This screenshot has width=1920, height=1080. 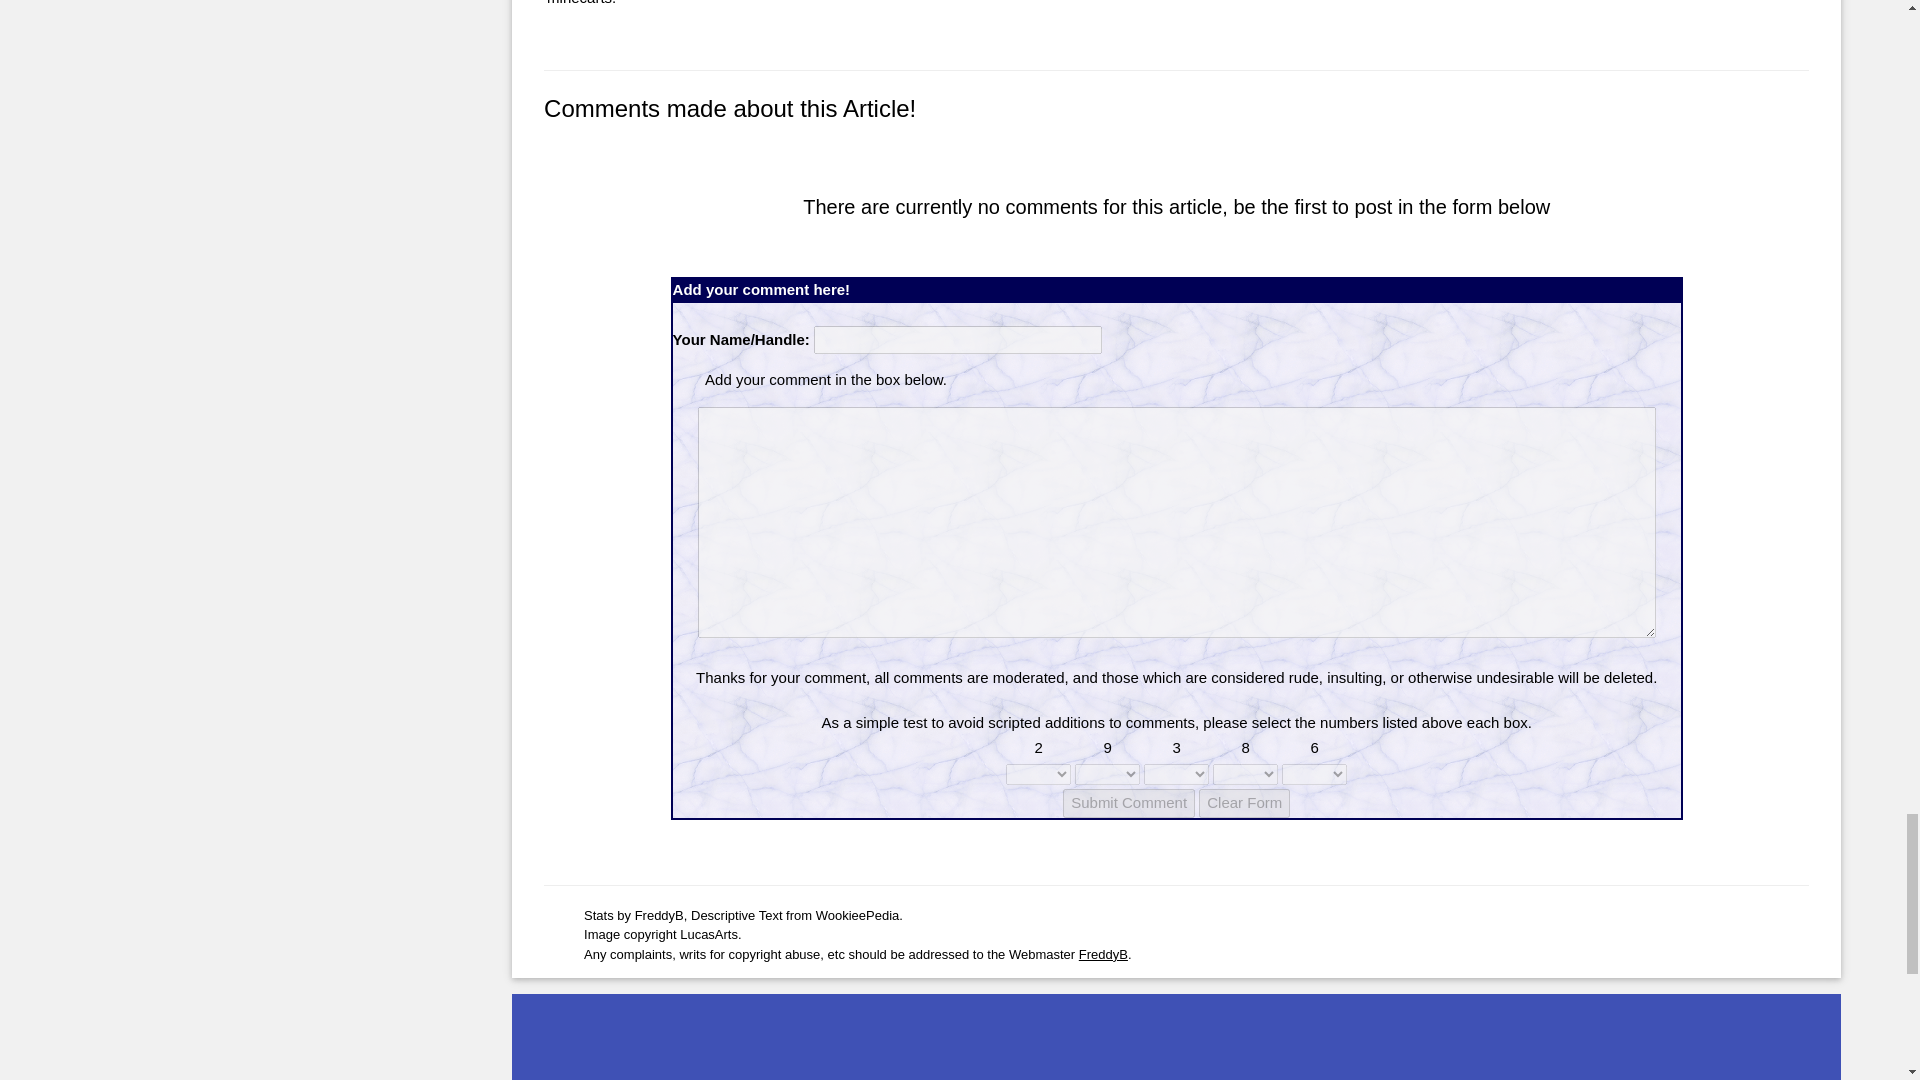 What do you see at coordinates (1244, 803) in the screenshot?
I see `Clear Form` at bounding box center [1244, 803].